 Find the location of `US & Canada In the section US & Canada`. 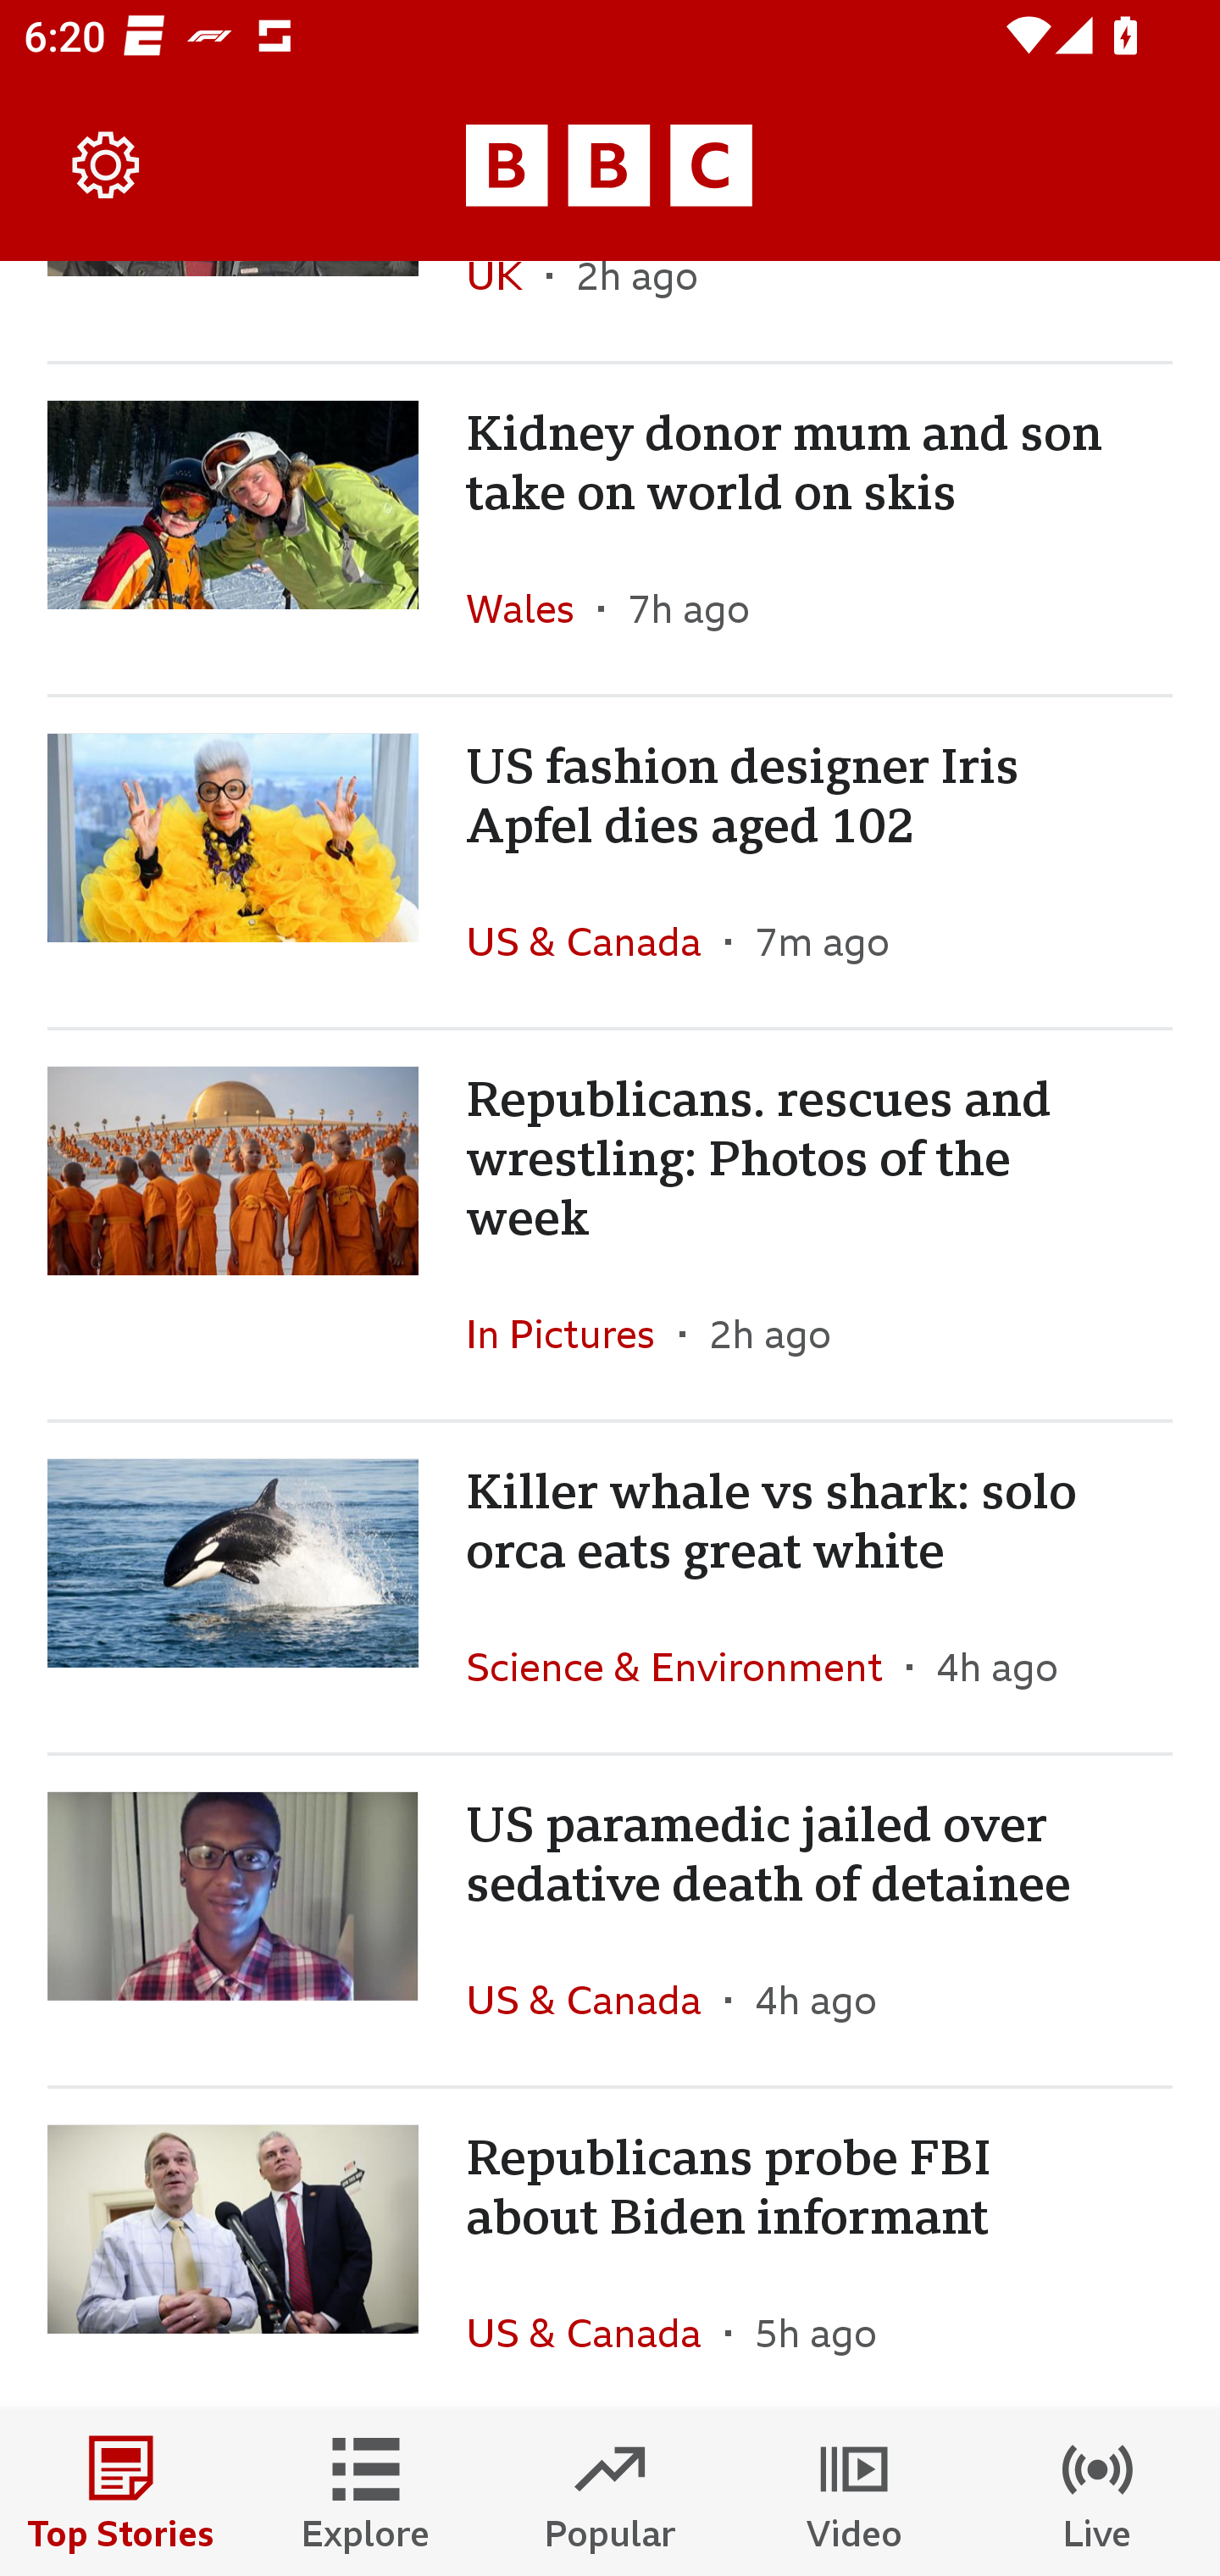

US & Canada In the section US & Canada is located at coordinates (595, 2329).